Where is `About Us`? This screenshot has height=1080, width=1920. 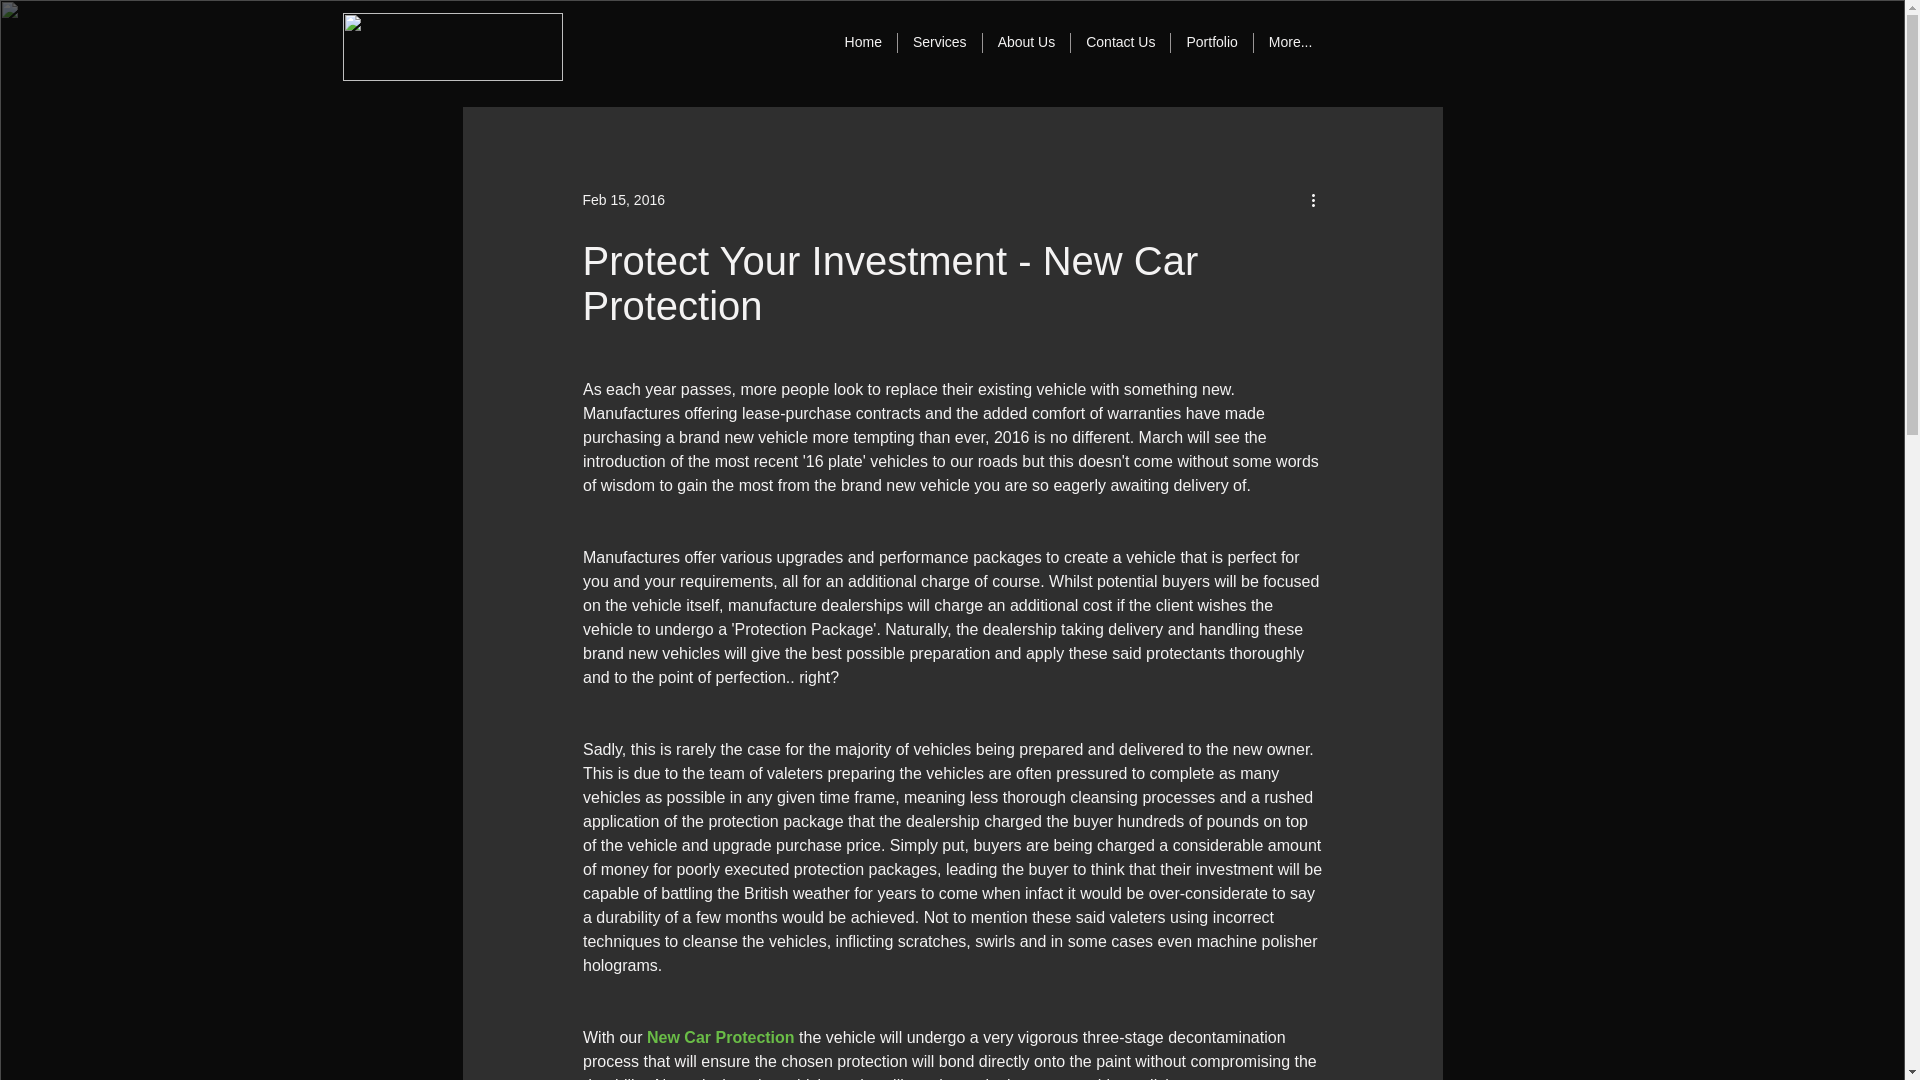 About Us is located at coordinates (1026, 48).